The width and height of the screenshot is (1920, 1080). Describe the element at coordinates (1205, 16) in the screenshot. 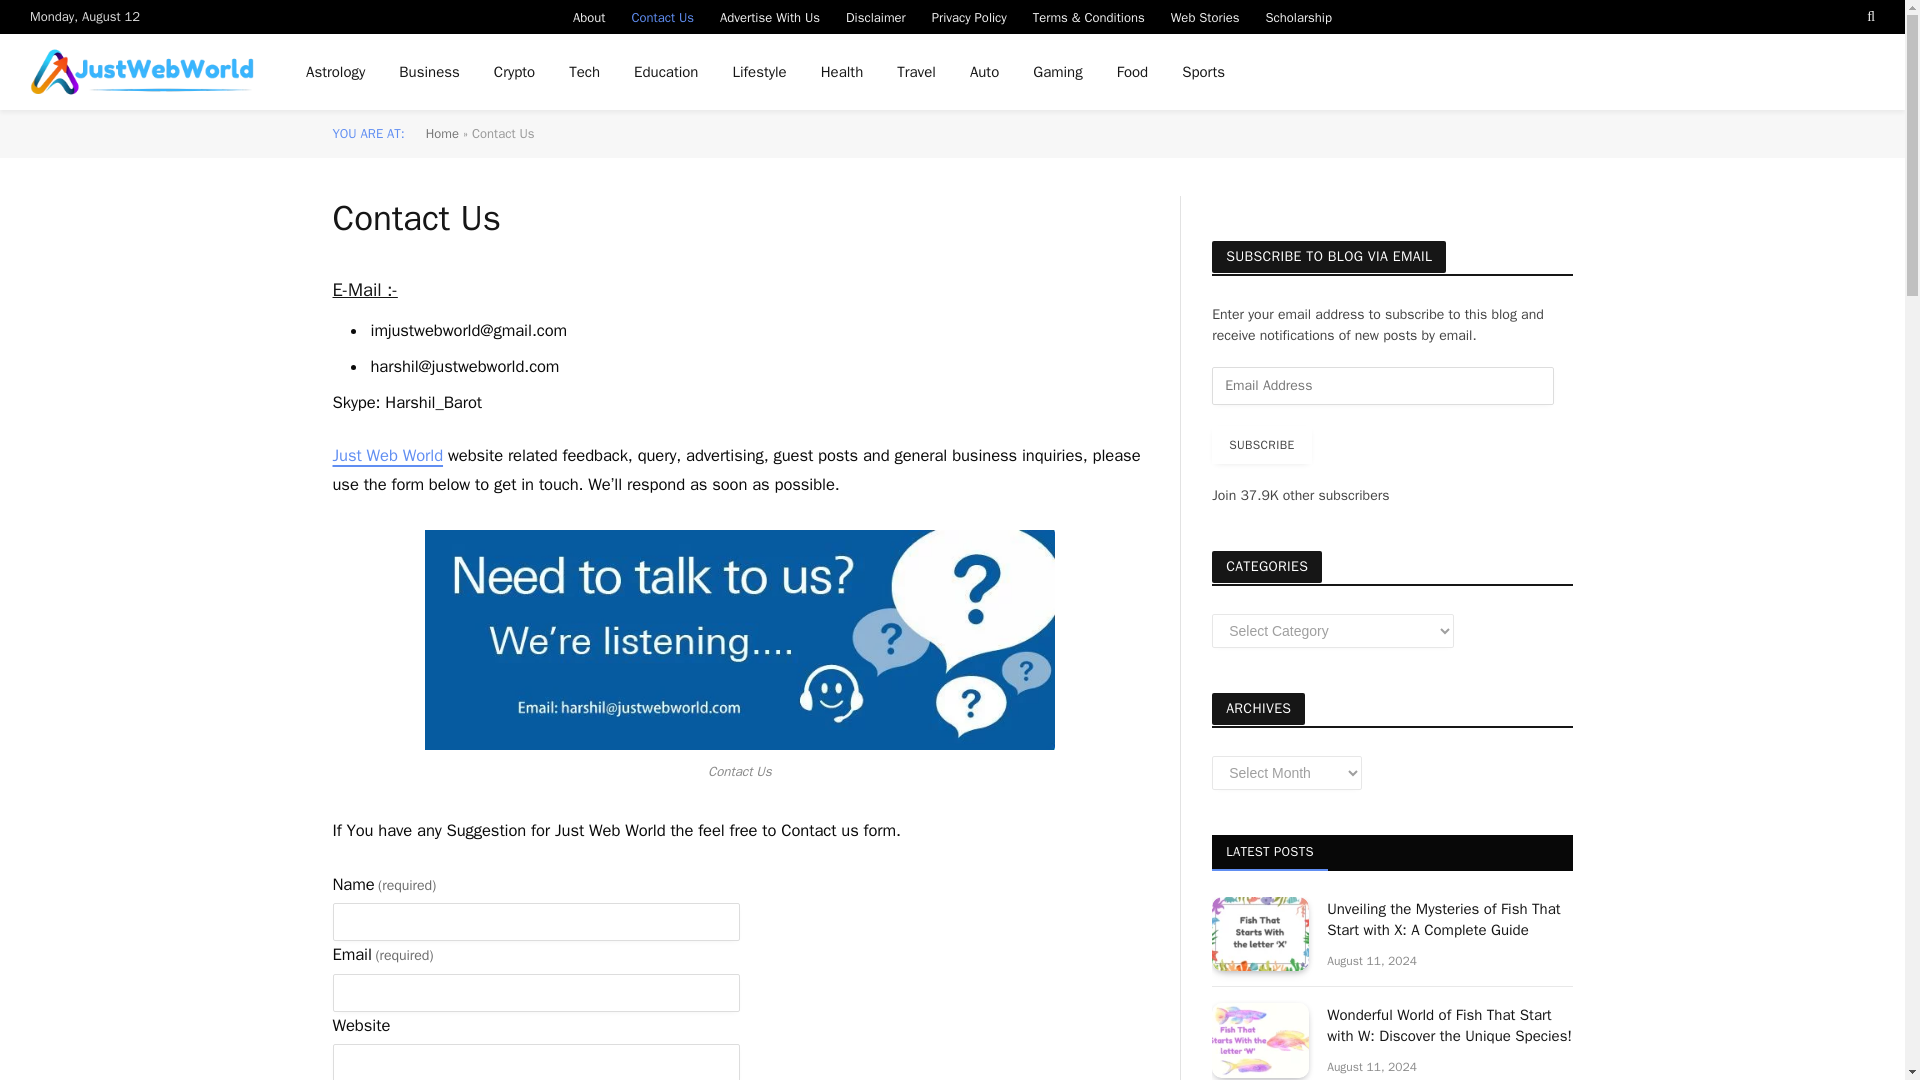

I see `Web Stories` at that location.